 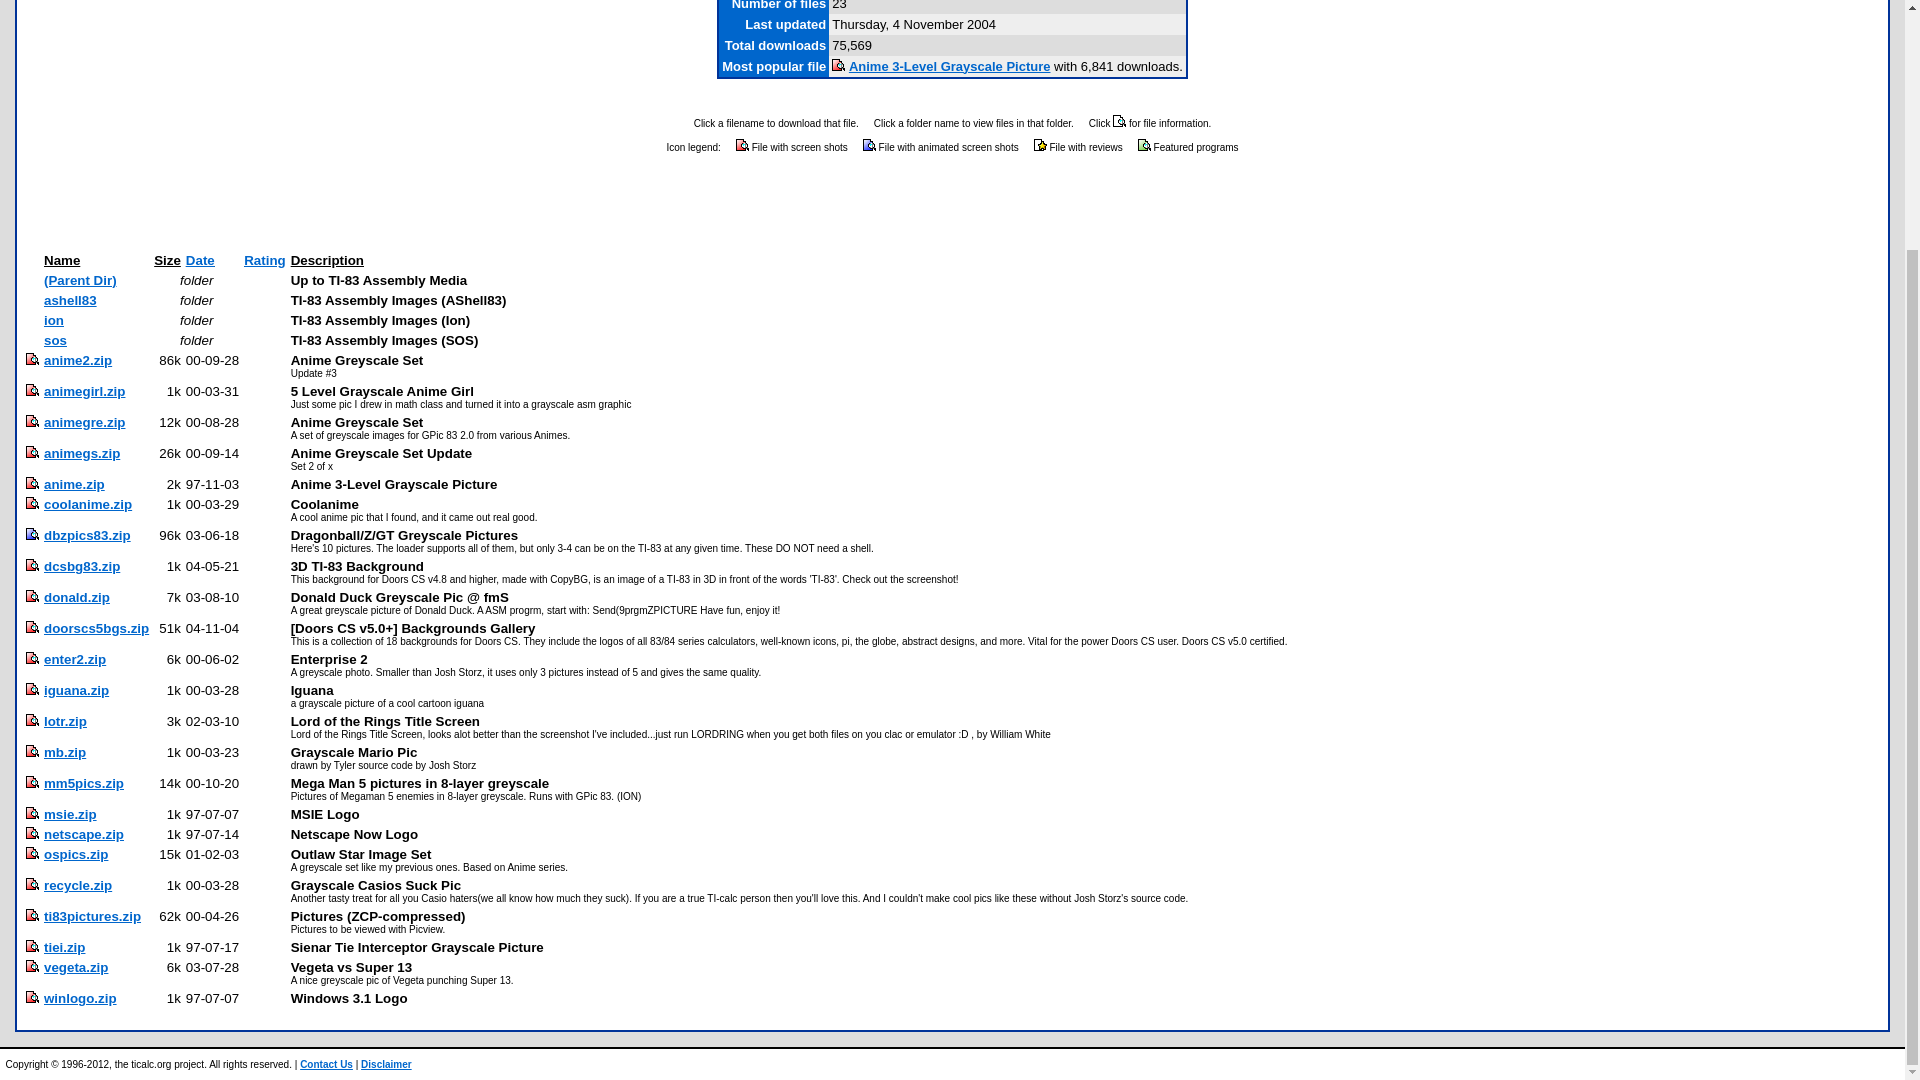 I want to click on ion, so click(x=54, y=320).